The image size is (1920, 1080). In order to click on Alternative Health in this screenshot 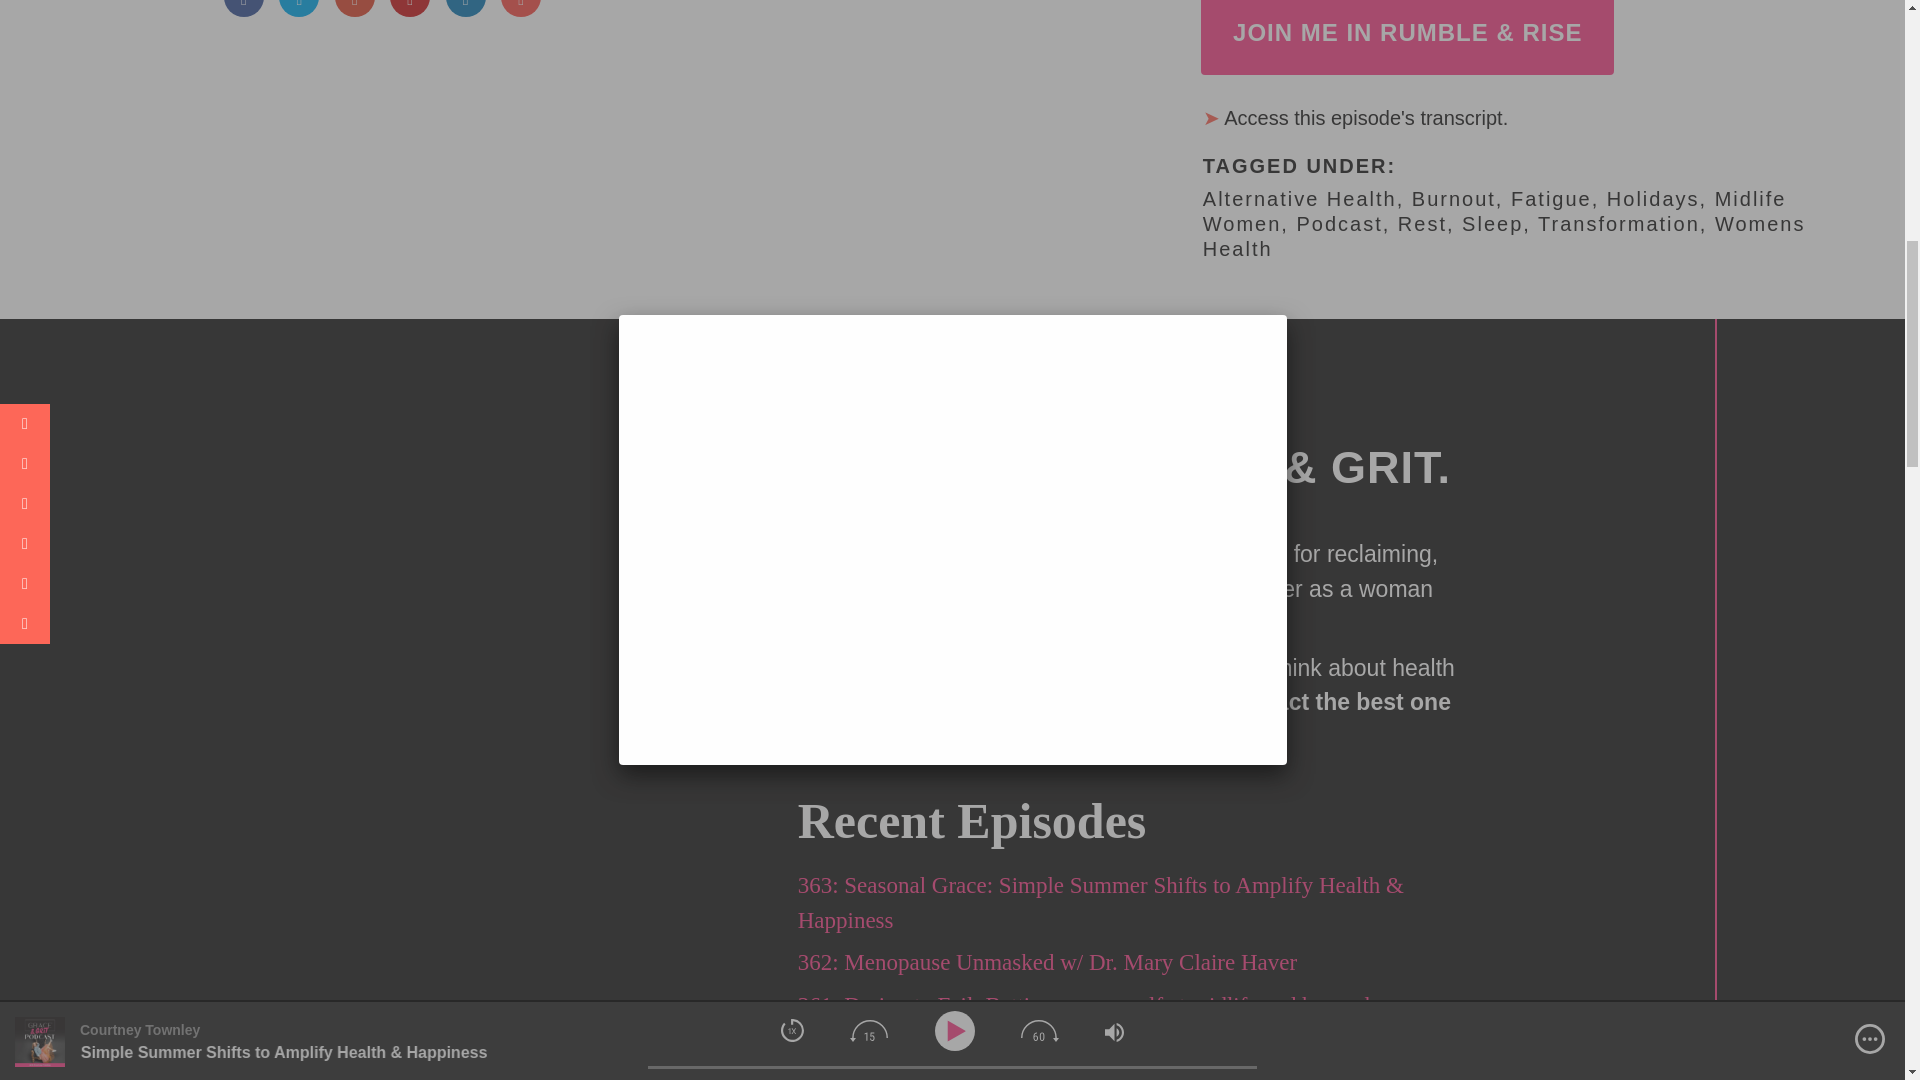, I will do `click(1300, 198)`.